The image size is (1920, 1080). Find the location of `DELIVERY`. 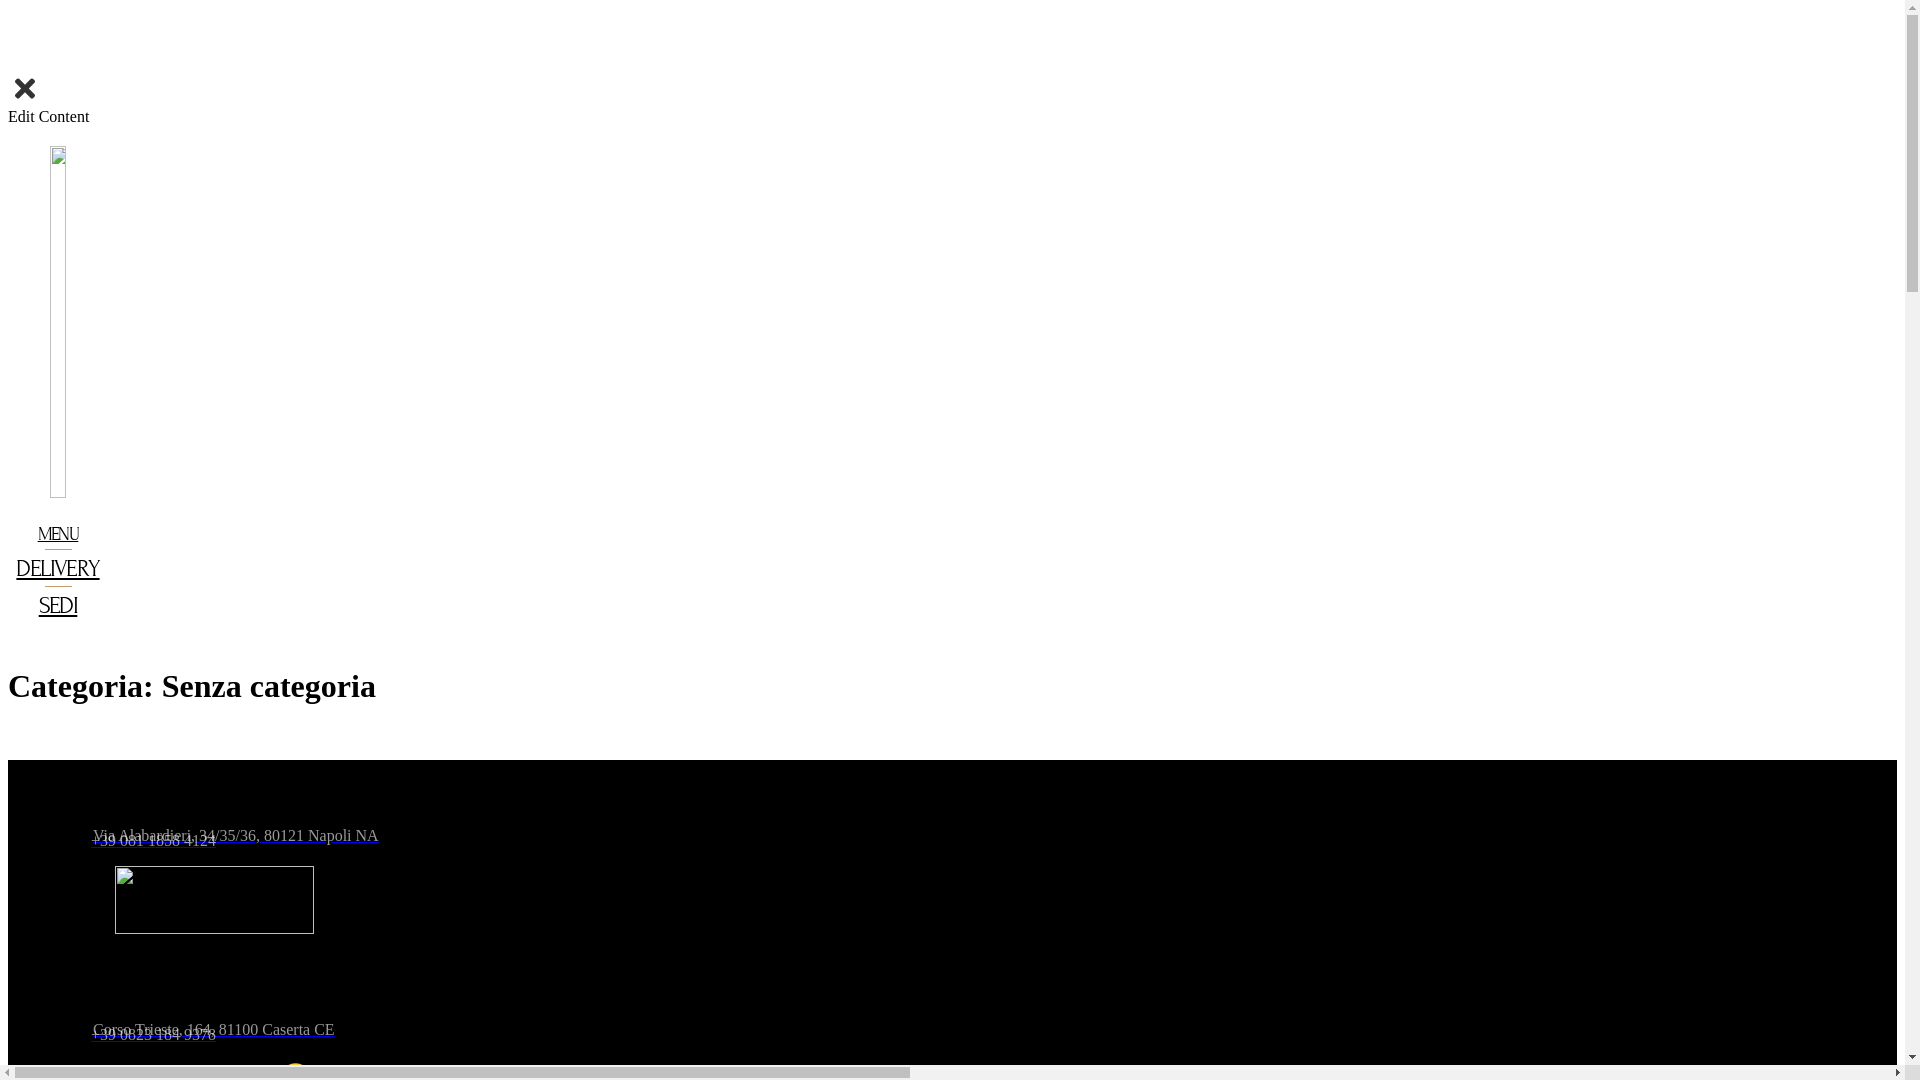

DELIVERY is located at coordinates (58, 568).